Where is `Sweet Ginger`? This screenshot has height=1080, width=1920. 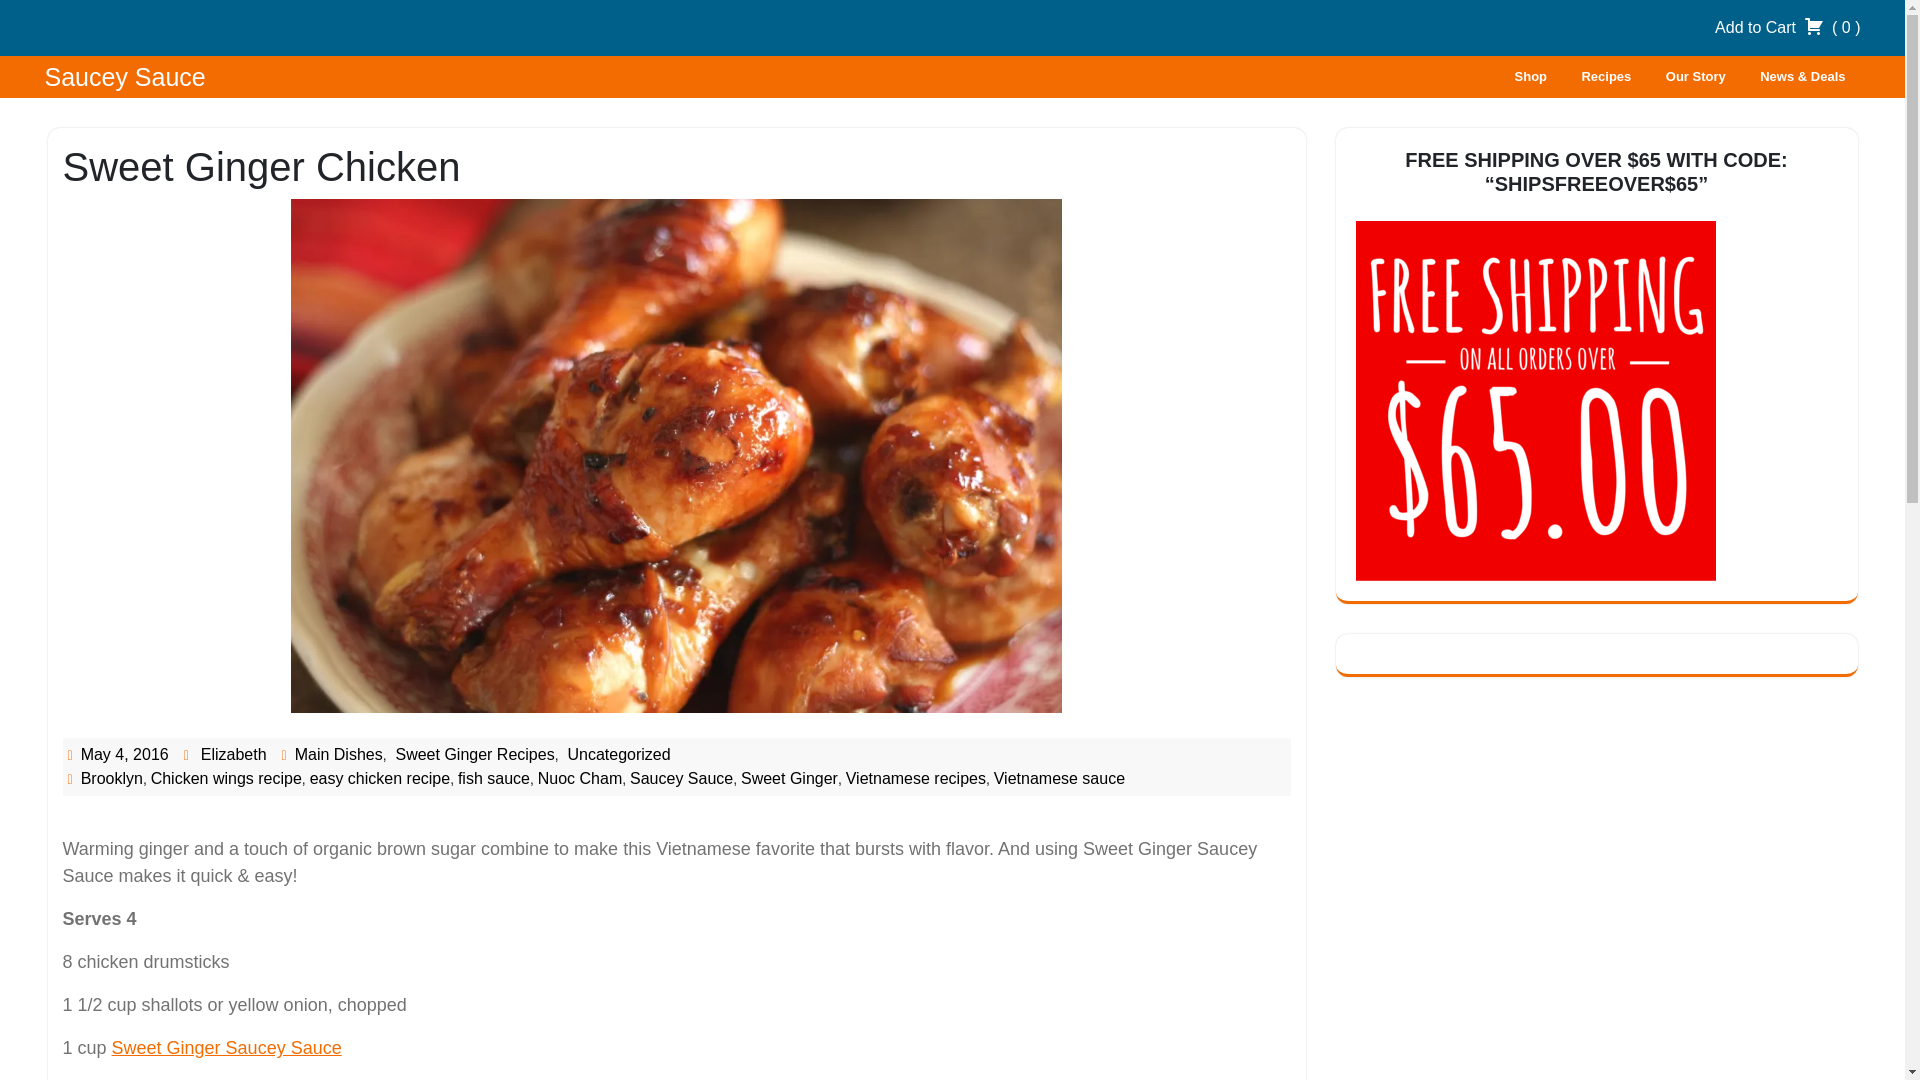
Sweet Ginger is located at coordinates (789, 778).